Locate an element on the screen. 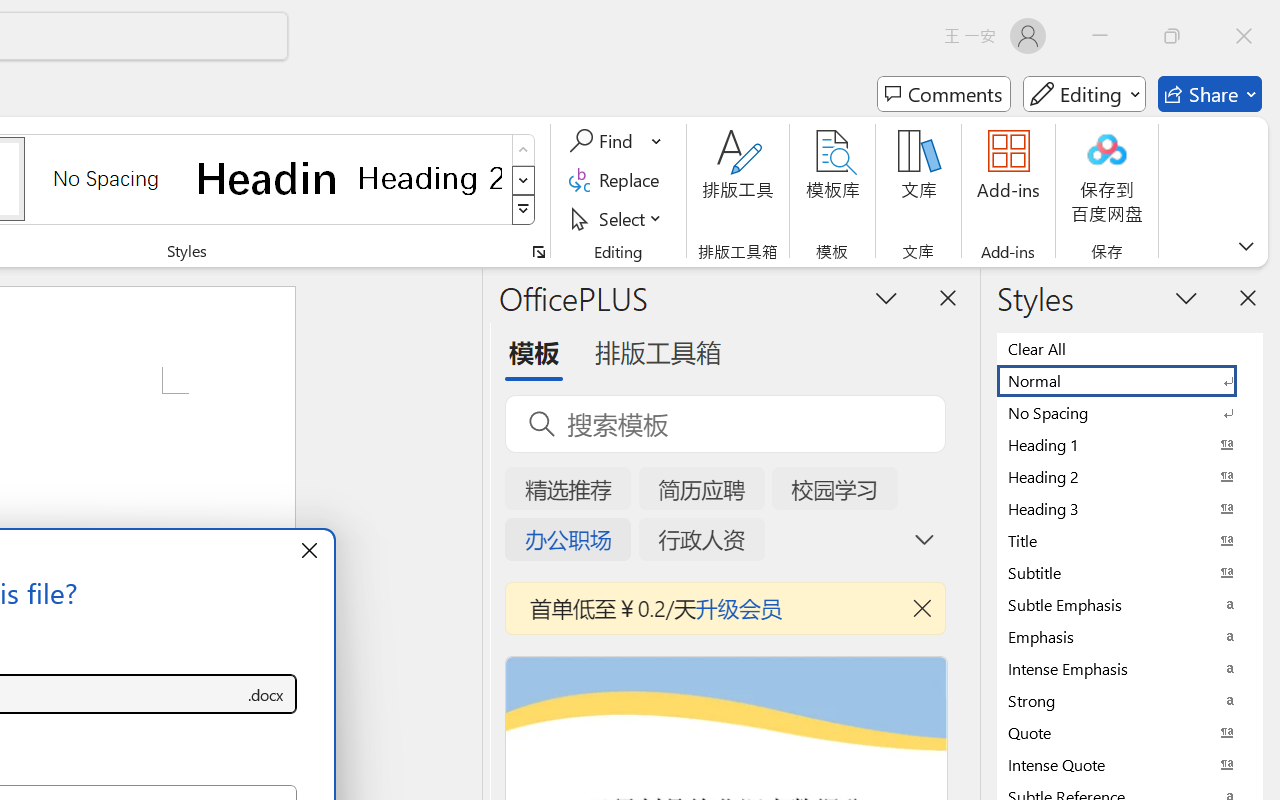 The width and height of the screenshot is (1280, 800). Class: NetUIImage is located at coordinates (524, 210).